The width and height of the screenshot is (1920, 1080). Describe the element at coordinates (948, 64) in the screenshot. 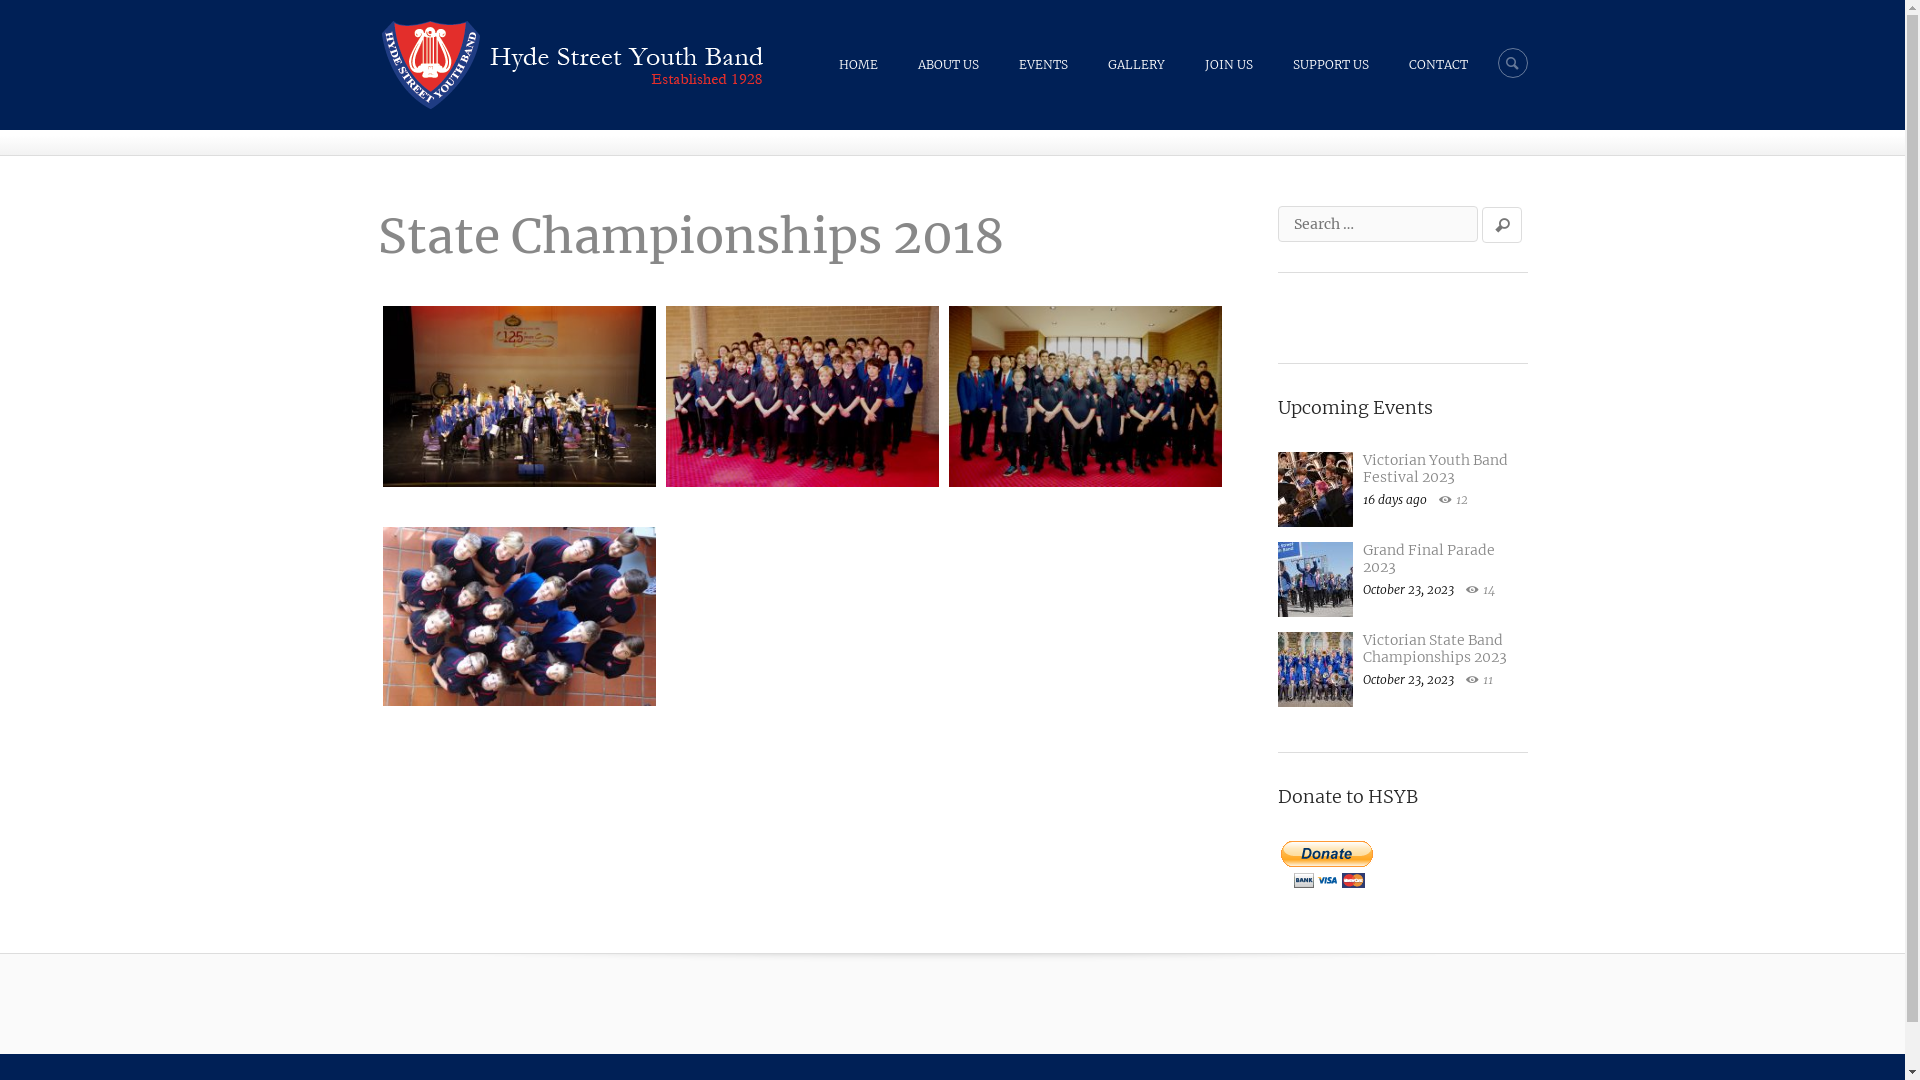

I see `ABOUT US` at that location.